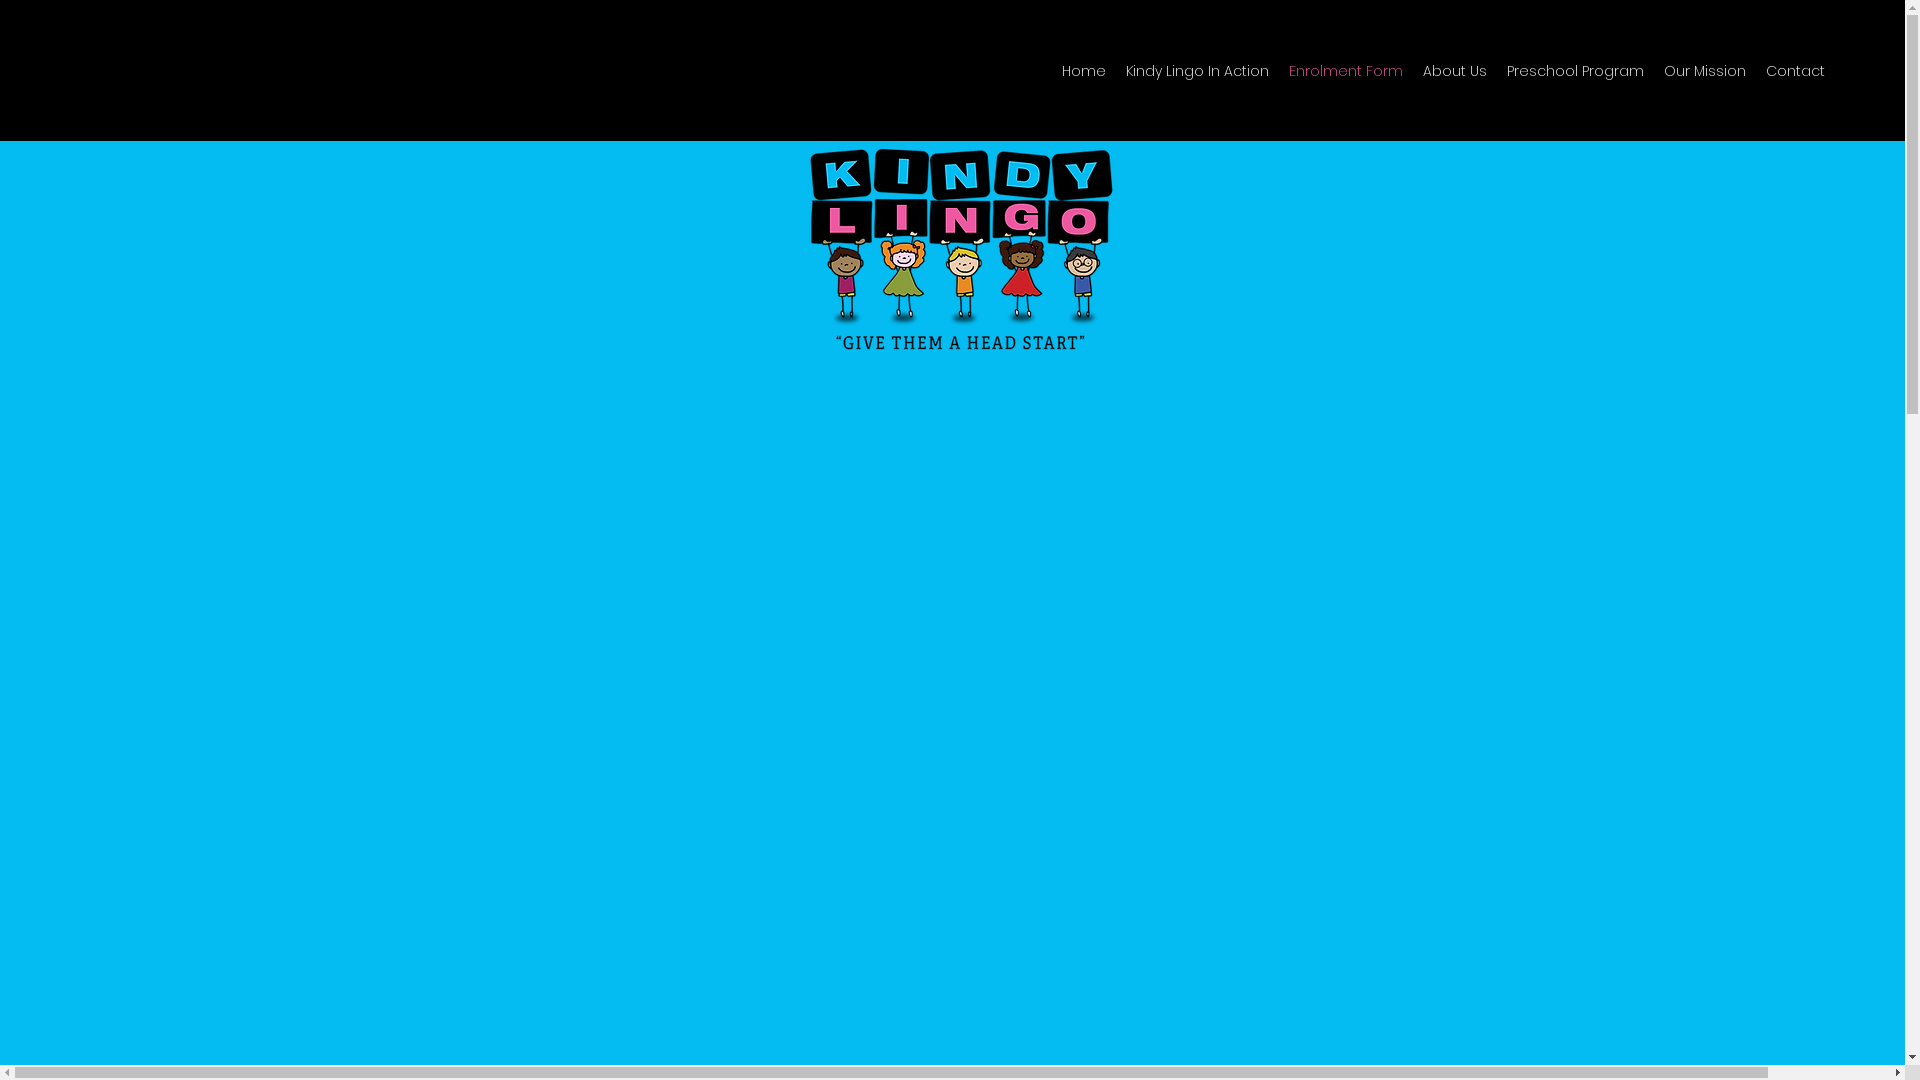  Describe the element at coordinates (1576, 71) in the screenshot. I see `Preschool Program` at that location.